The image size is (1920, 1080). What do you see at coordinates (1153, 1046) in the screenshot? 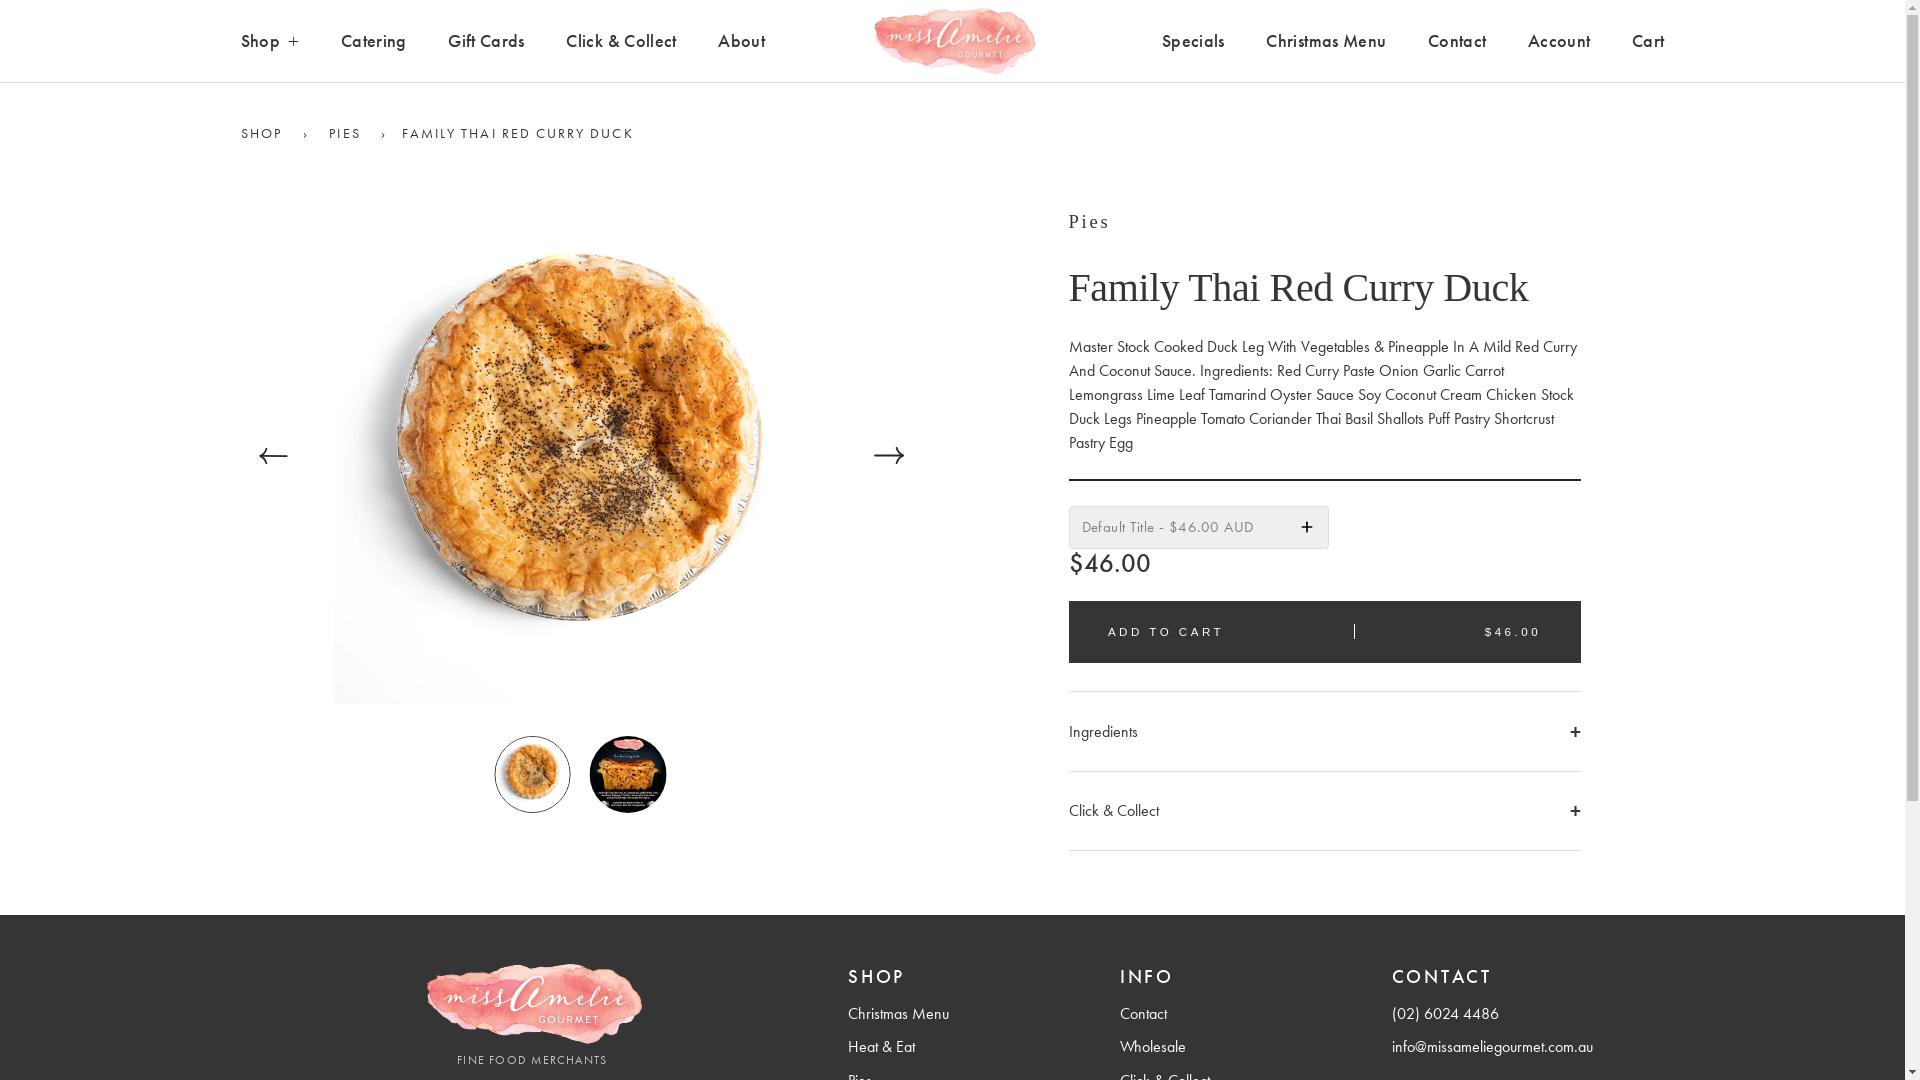
I see `Wholesale` at bounding box center [1153, 1046].